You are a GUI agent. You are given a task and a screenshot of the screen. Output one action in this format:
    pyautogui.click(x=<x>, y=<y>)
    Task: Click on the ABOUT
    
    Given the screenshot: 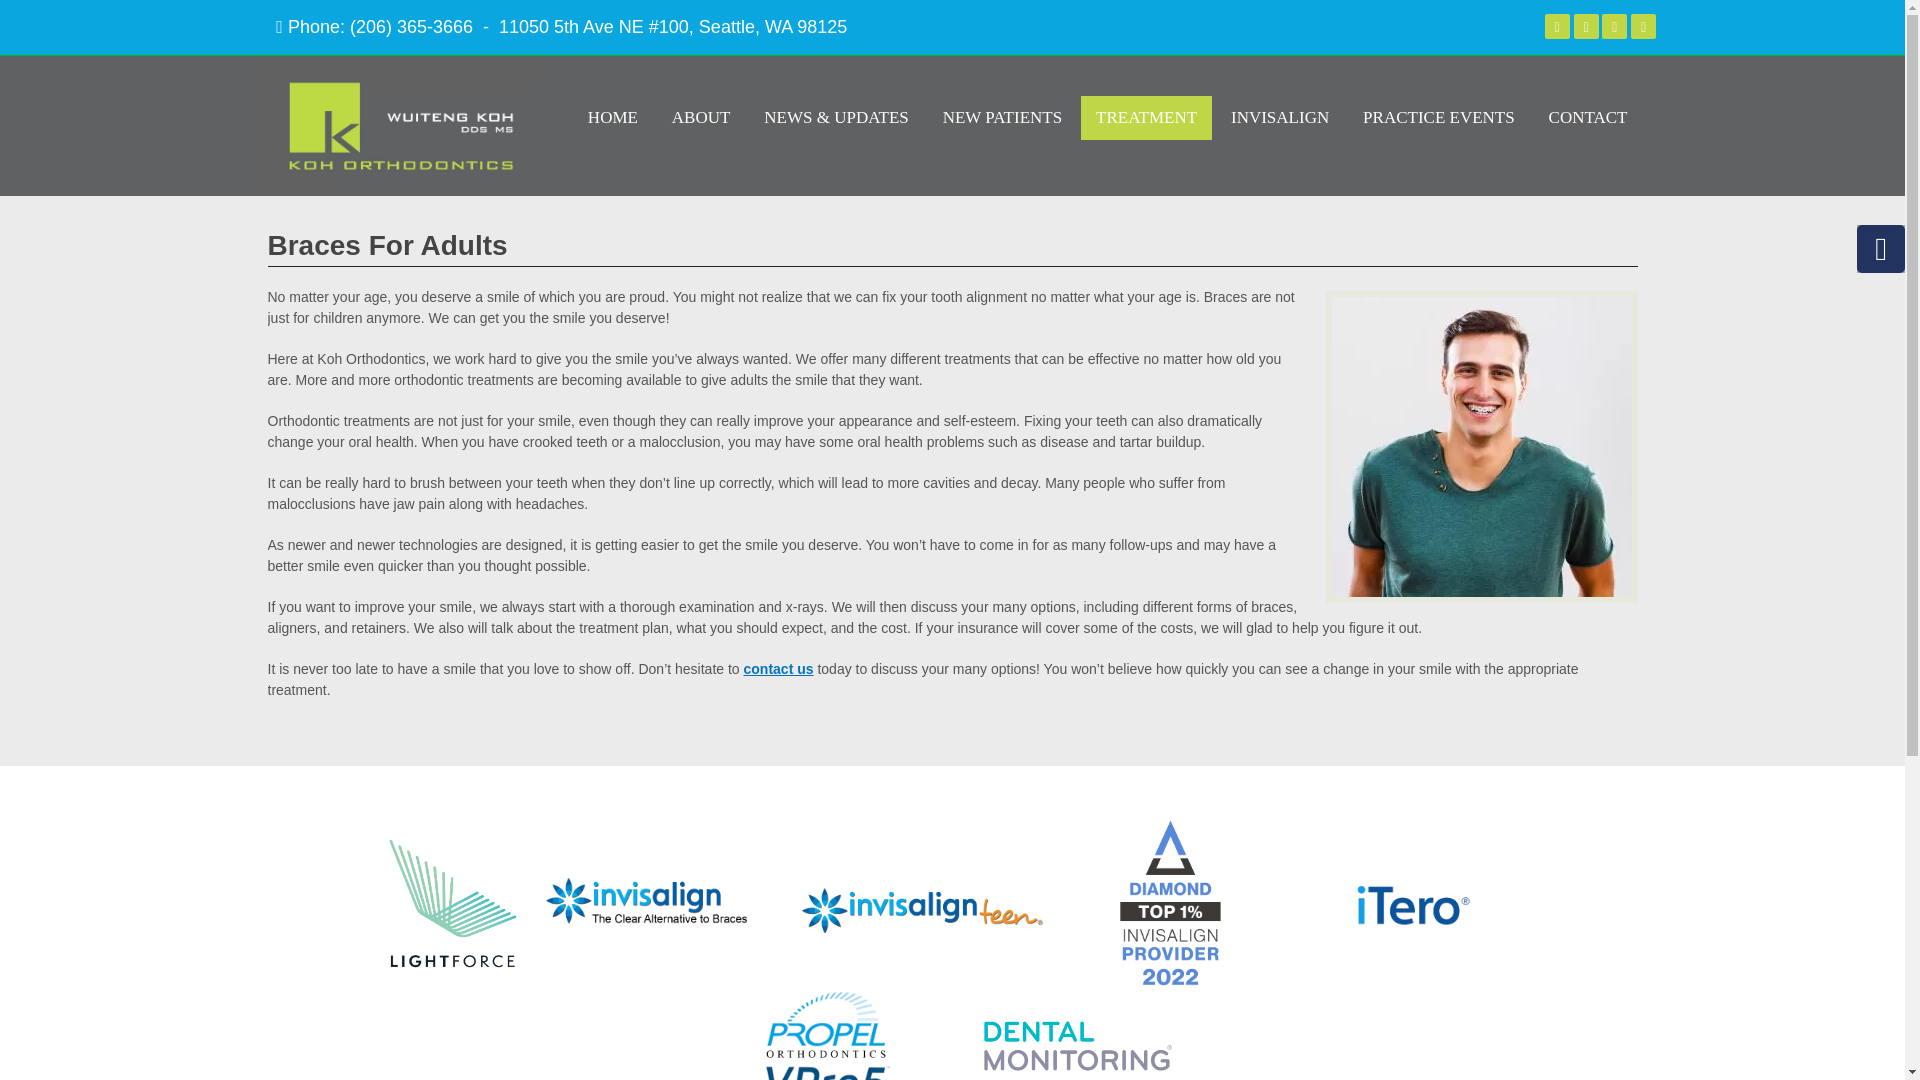 What is the action you would take?
    pyautogui.click(x=701, y=118)
    